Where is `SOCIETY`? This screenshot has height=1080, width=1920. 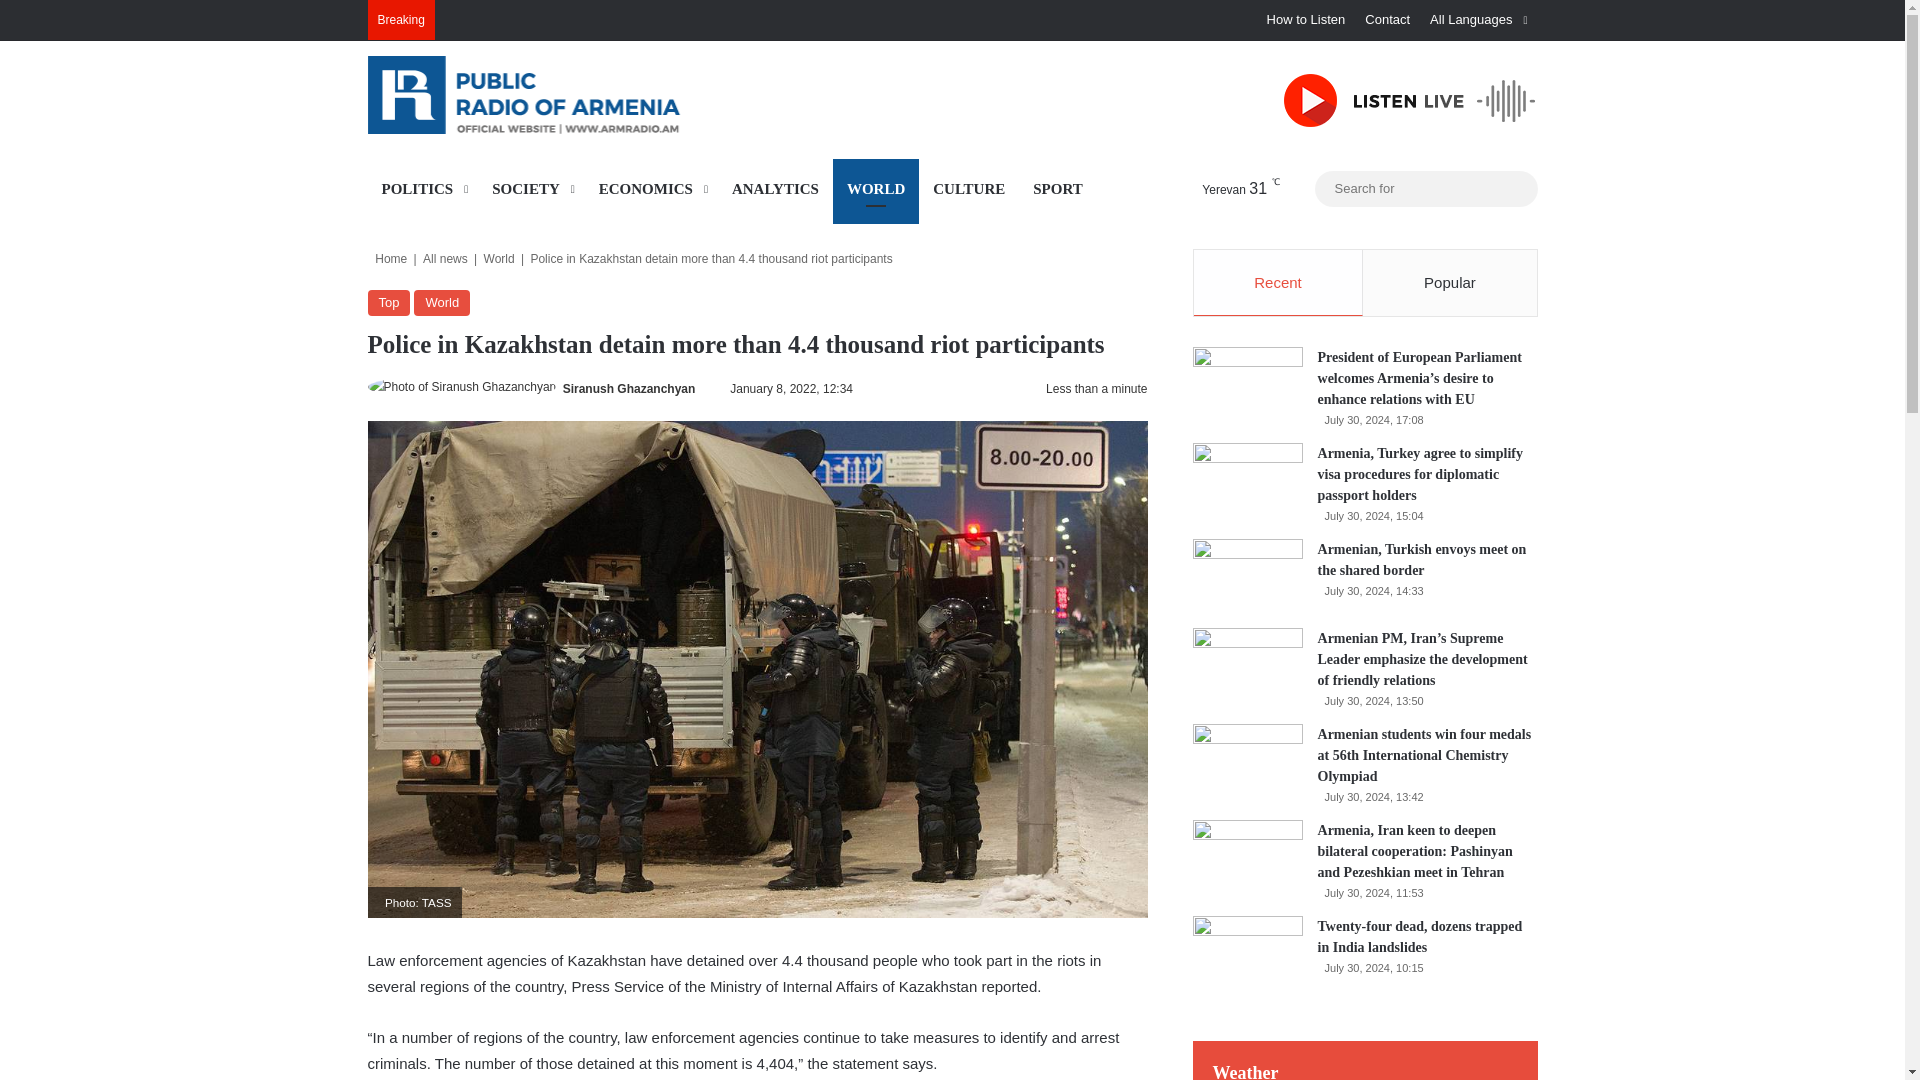 SOCIETY is located at coordinates (532, 188).